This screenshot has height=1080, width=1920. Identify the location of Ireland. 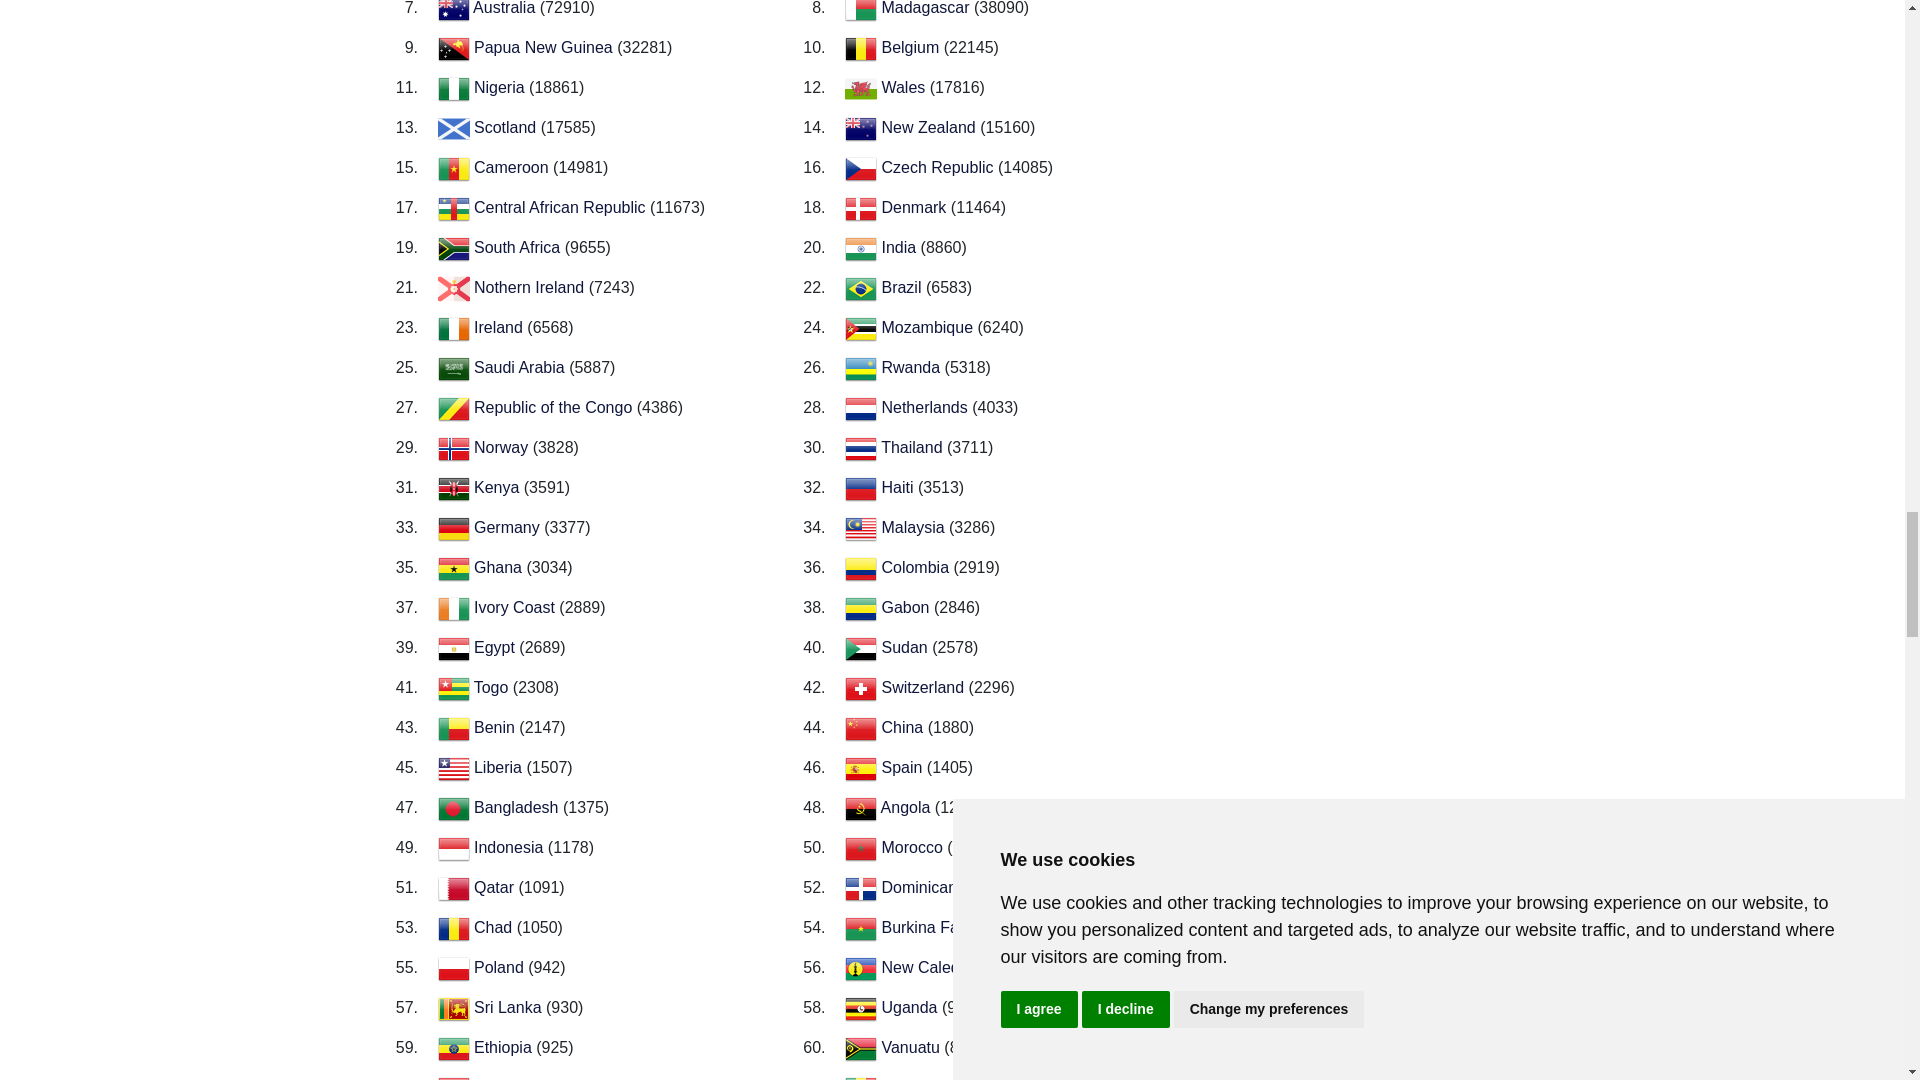
(500, 326).